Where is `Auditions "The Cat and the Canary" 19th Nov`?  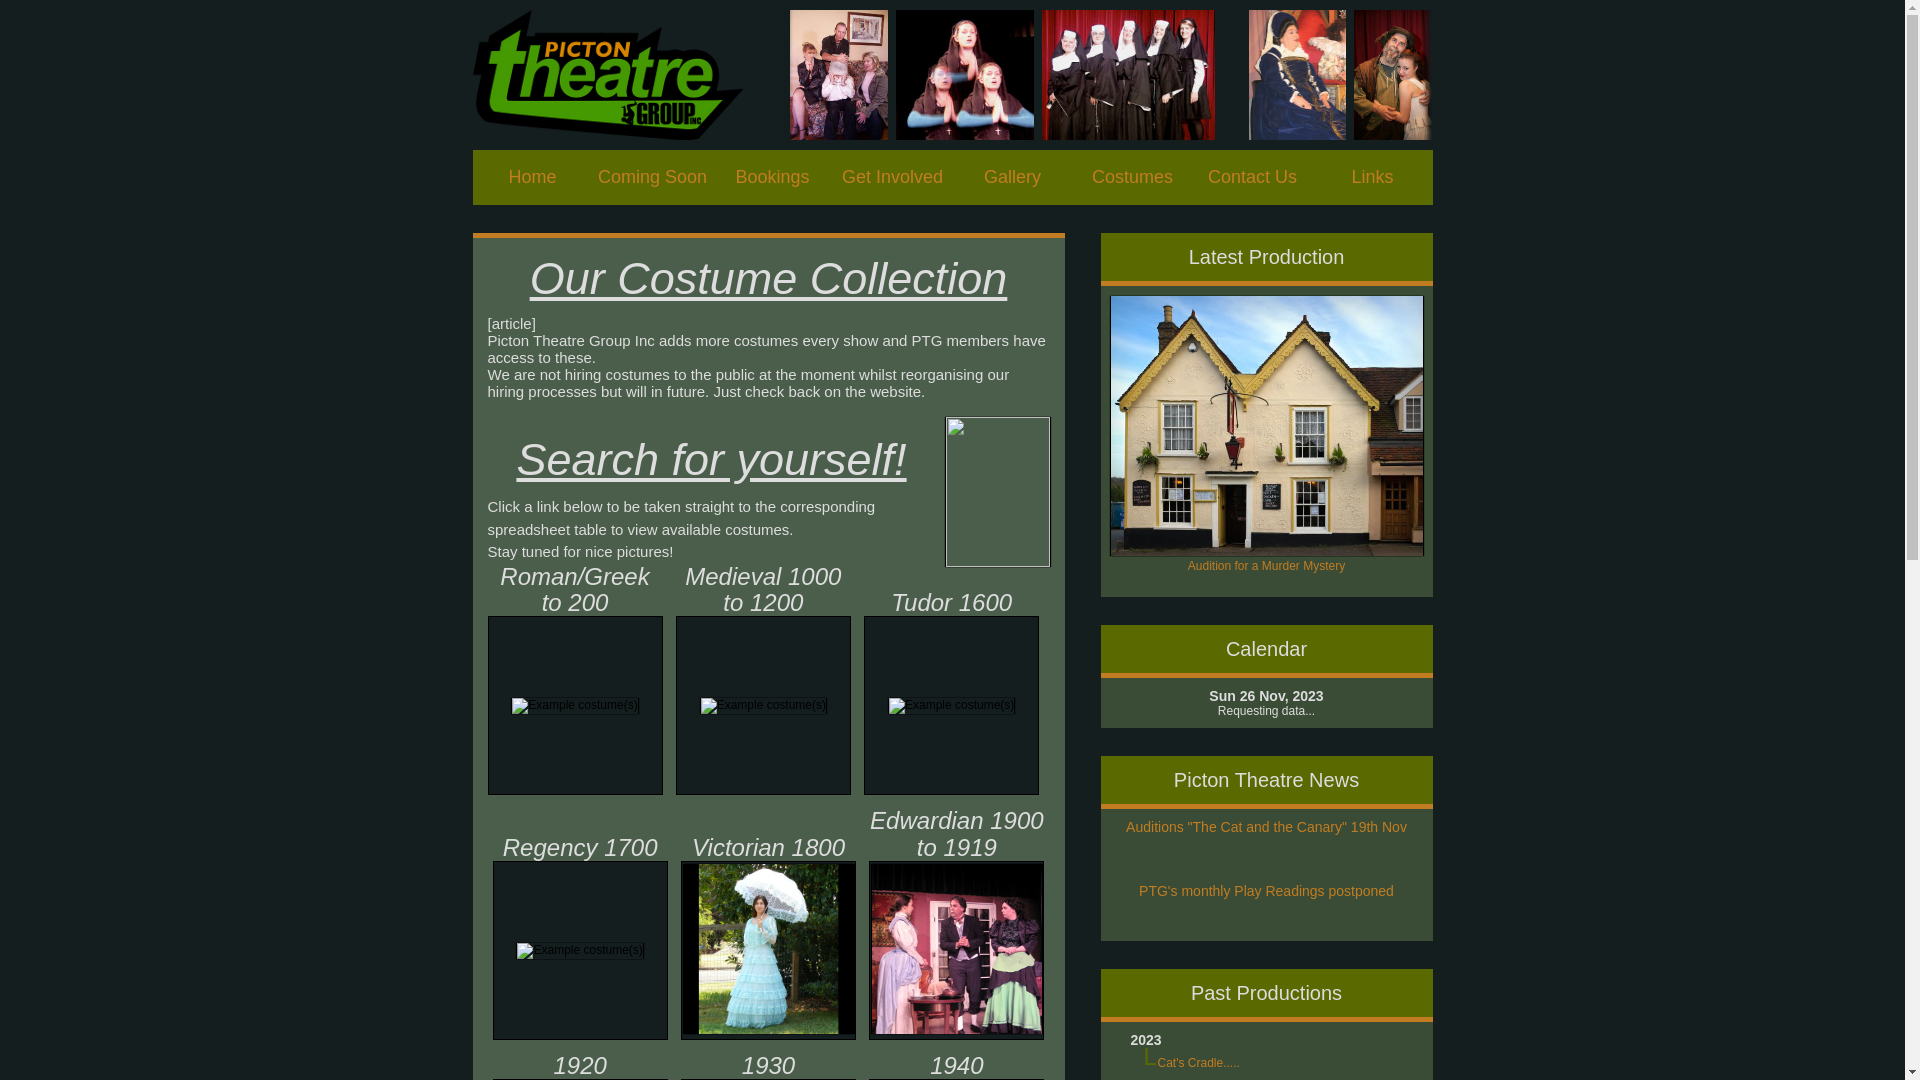
Auditions "The Cat and the Canary" 19th Nov is located at coordinates (1266, 827).